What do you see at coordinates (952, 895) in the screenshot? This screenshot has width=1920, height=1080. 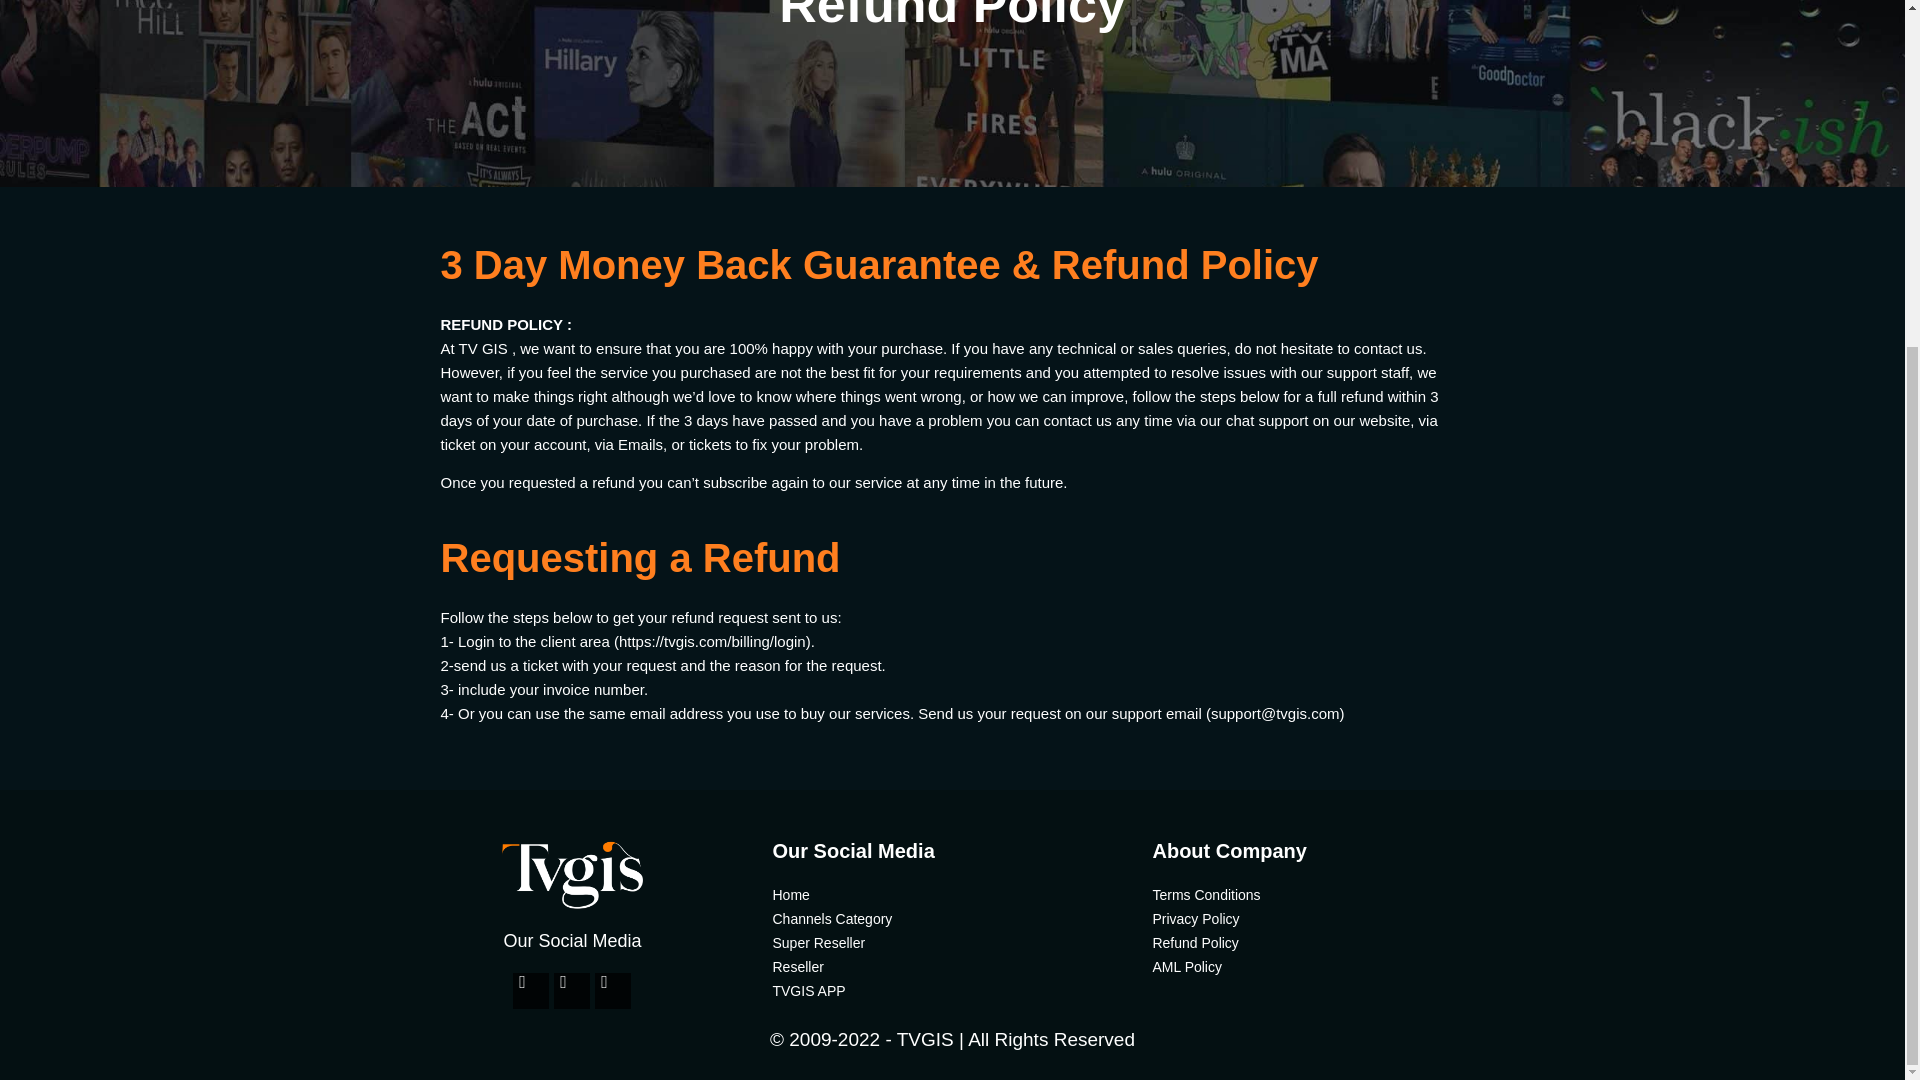 I see `Home` at bounding box center [952, 895].